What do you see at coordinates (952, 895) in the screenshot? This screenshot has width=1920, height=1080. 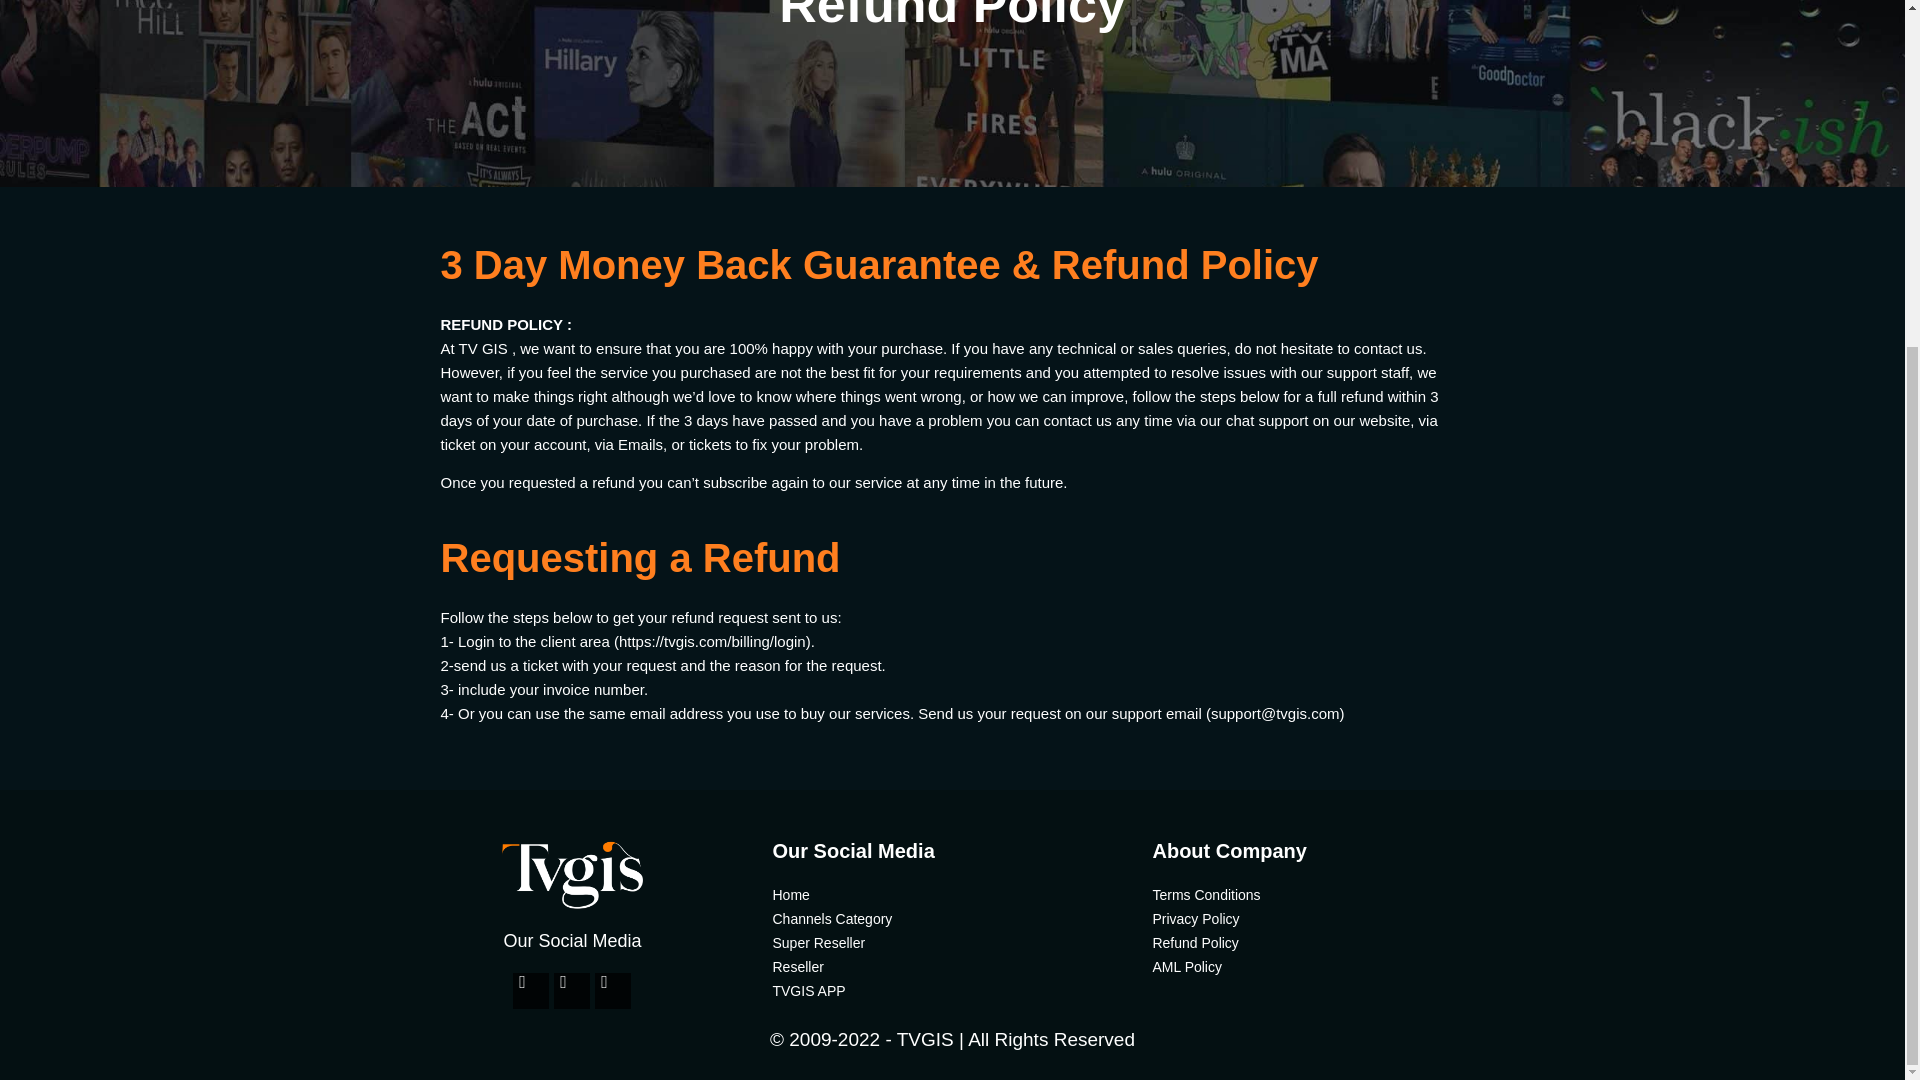 I see `Home` at bounding box center [952, 895].